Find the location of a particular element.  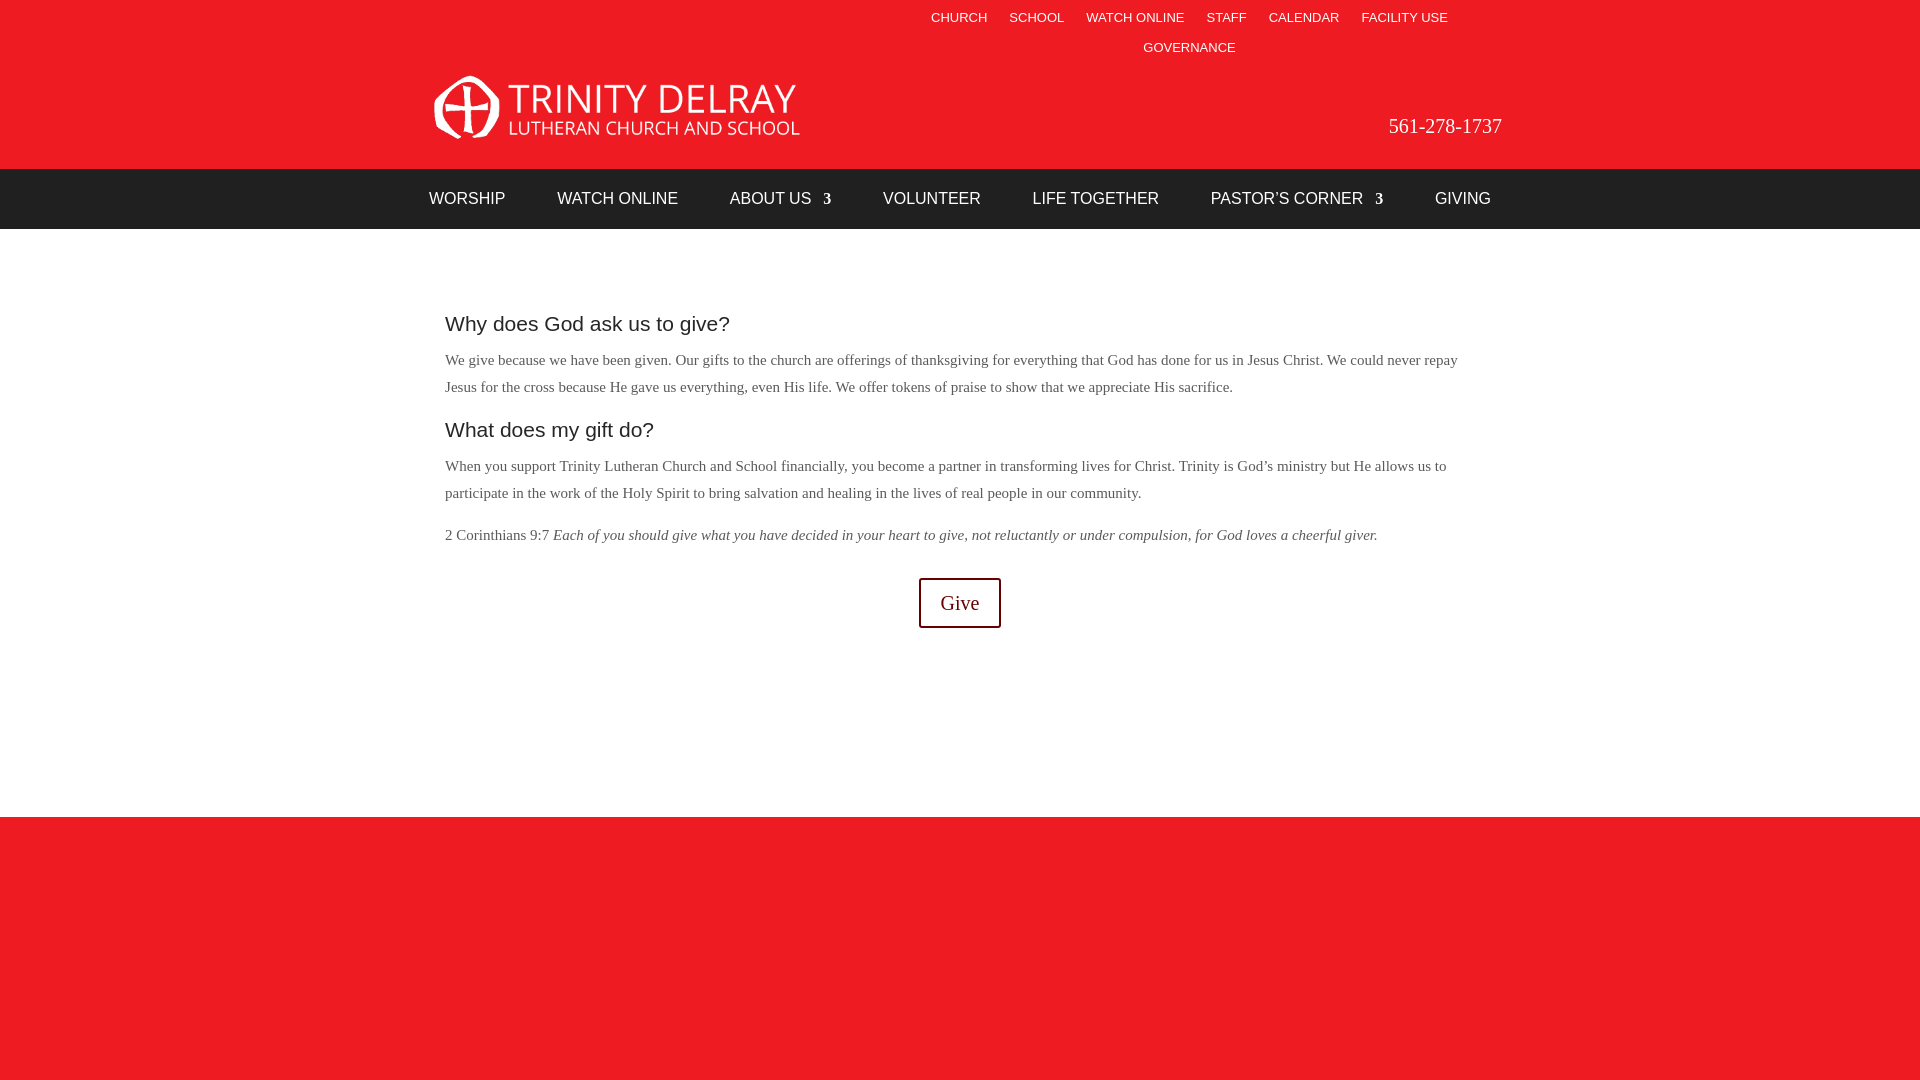

LIFE TOGETHER is located at coordinates (1096, 202).